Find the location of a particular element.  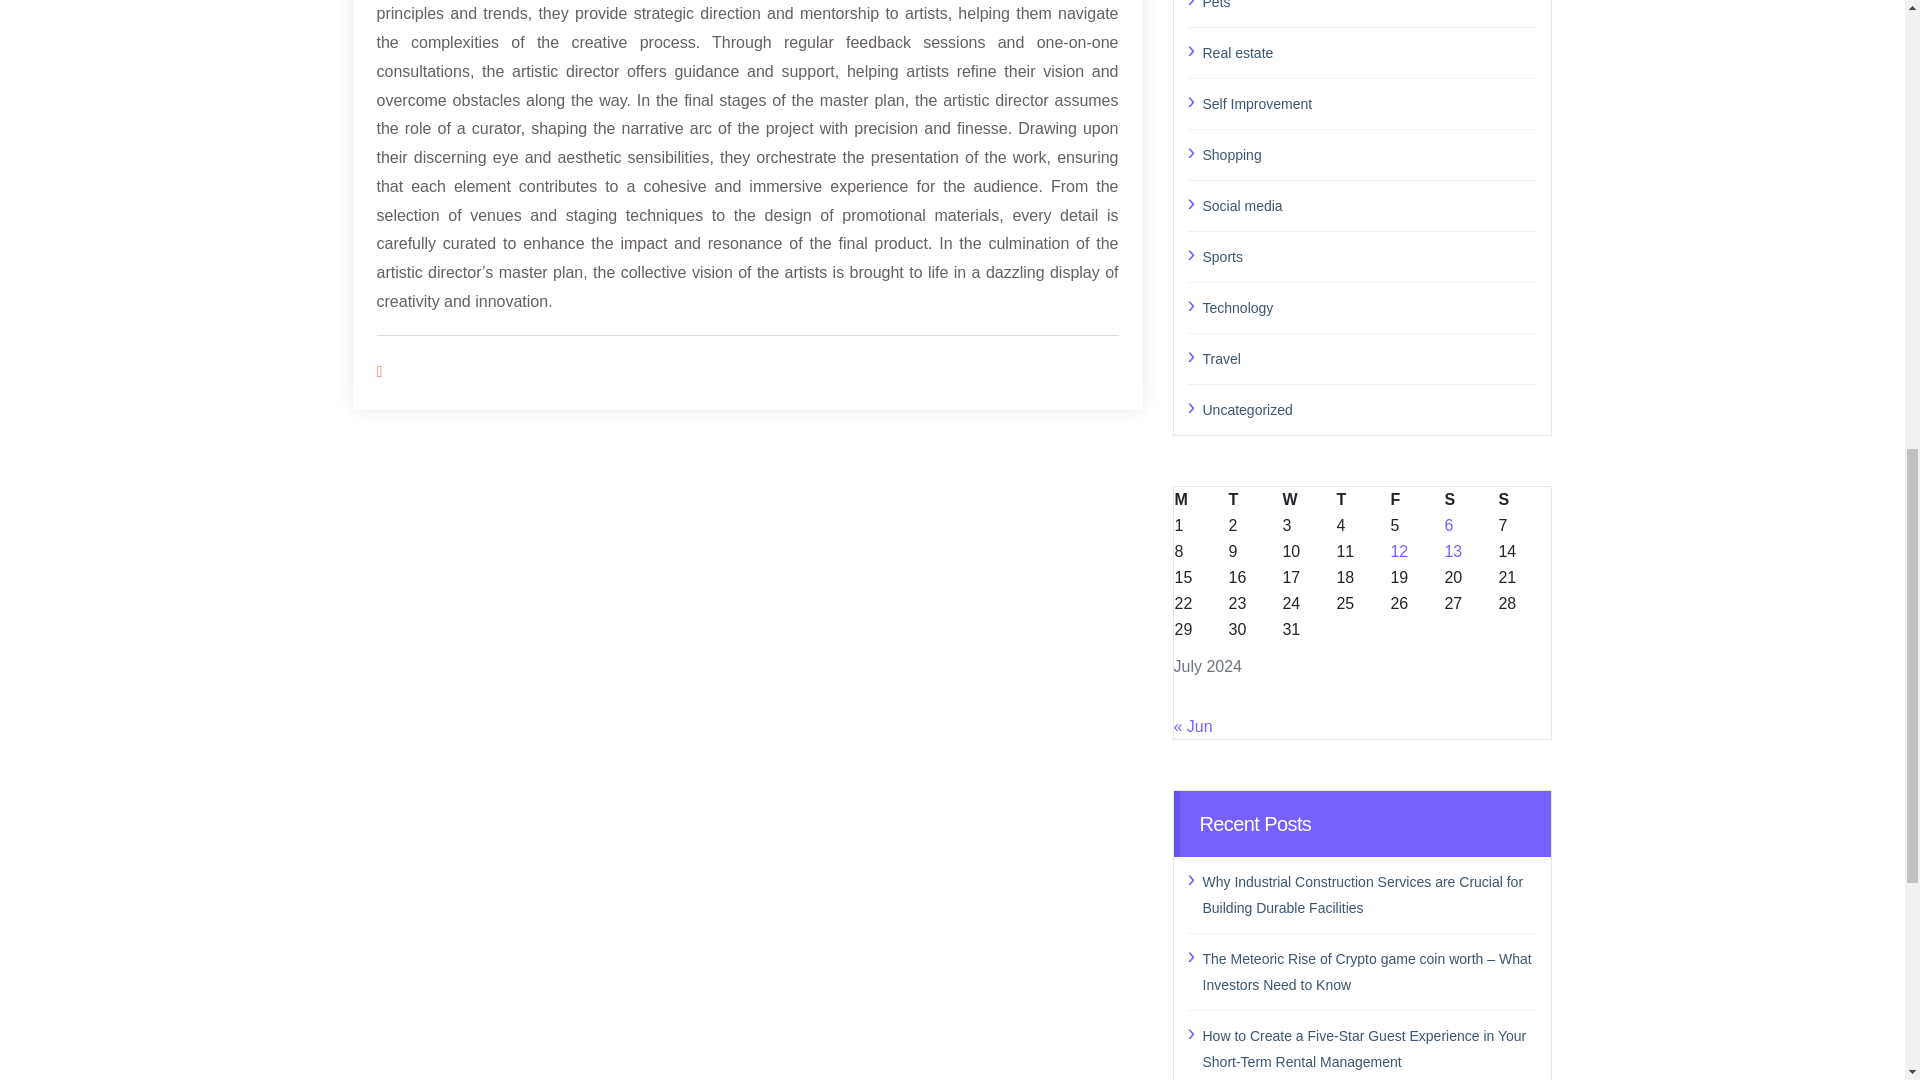

Sunday is located at coordinates (1524, 498).